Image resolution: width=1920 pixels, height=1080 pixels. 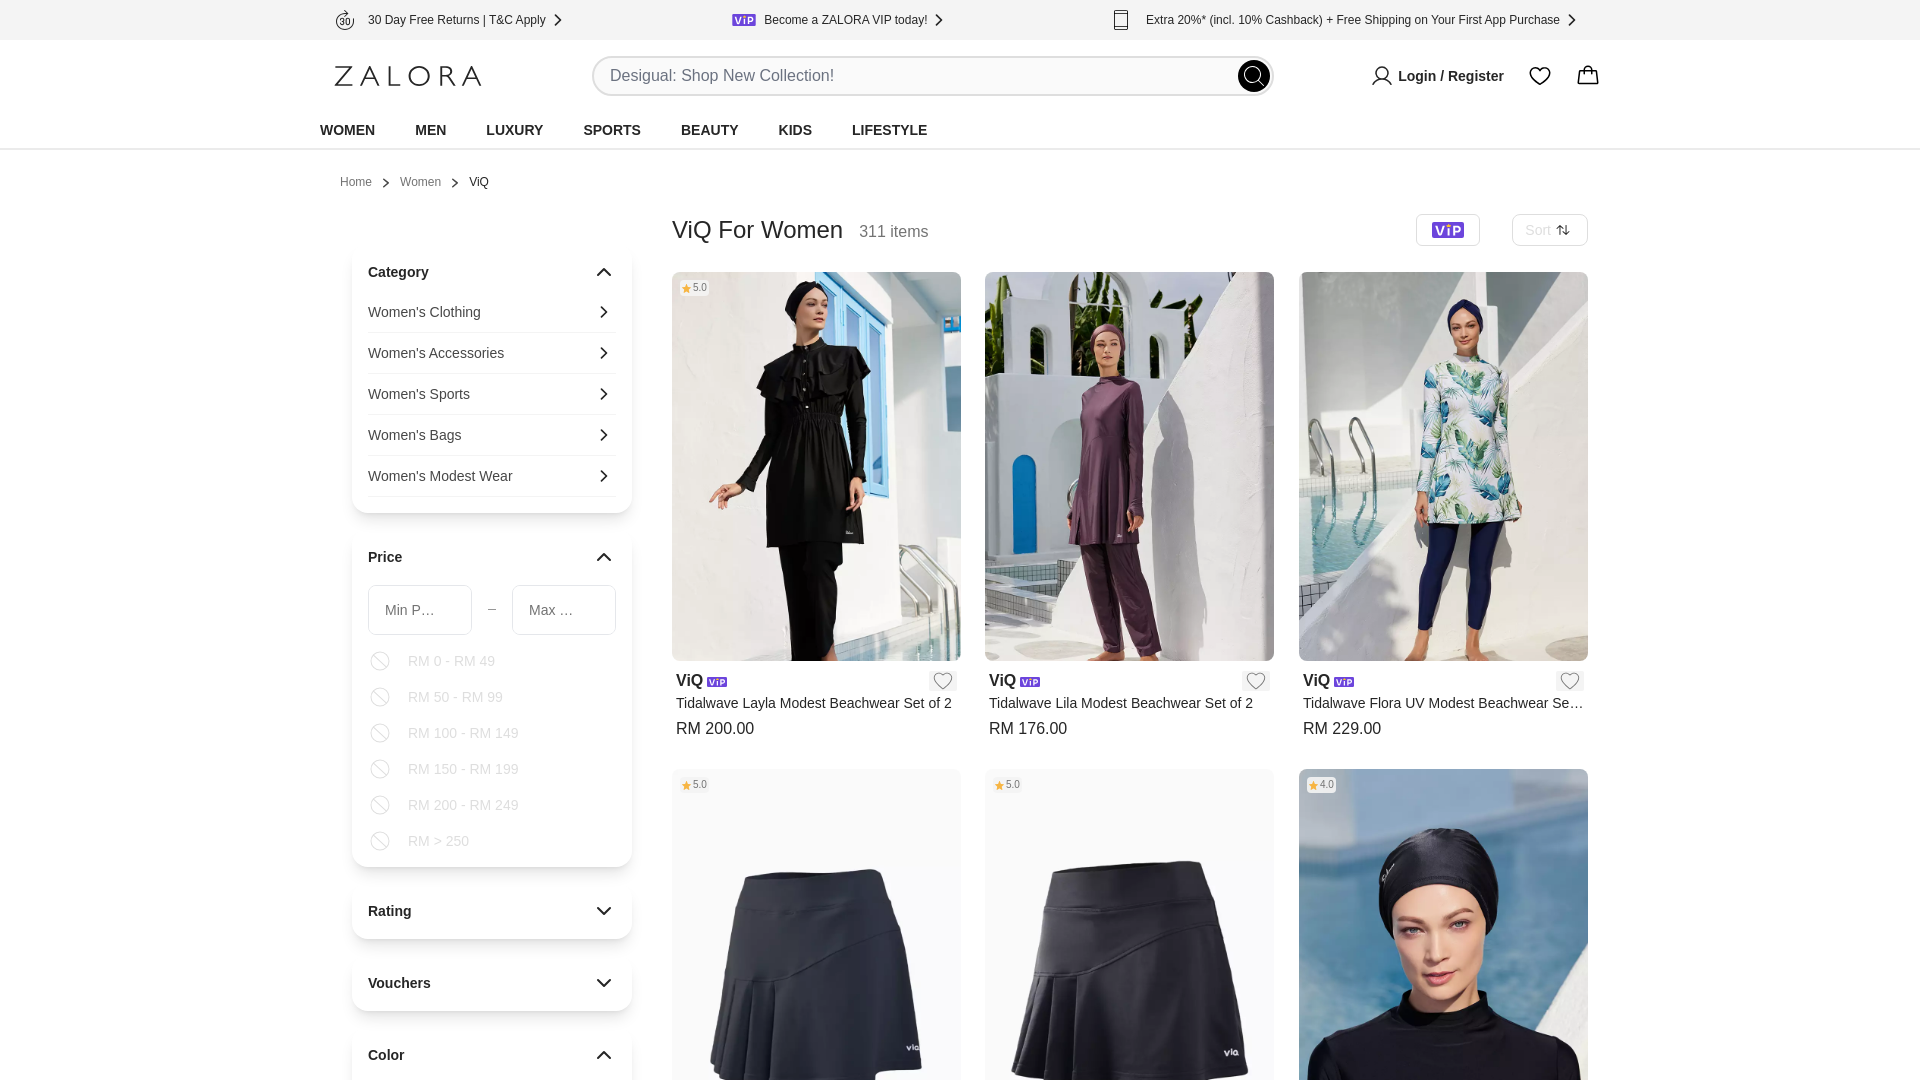 I want to click on MEN, so click(x=430, y=130).